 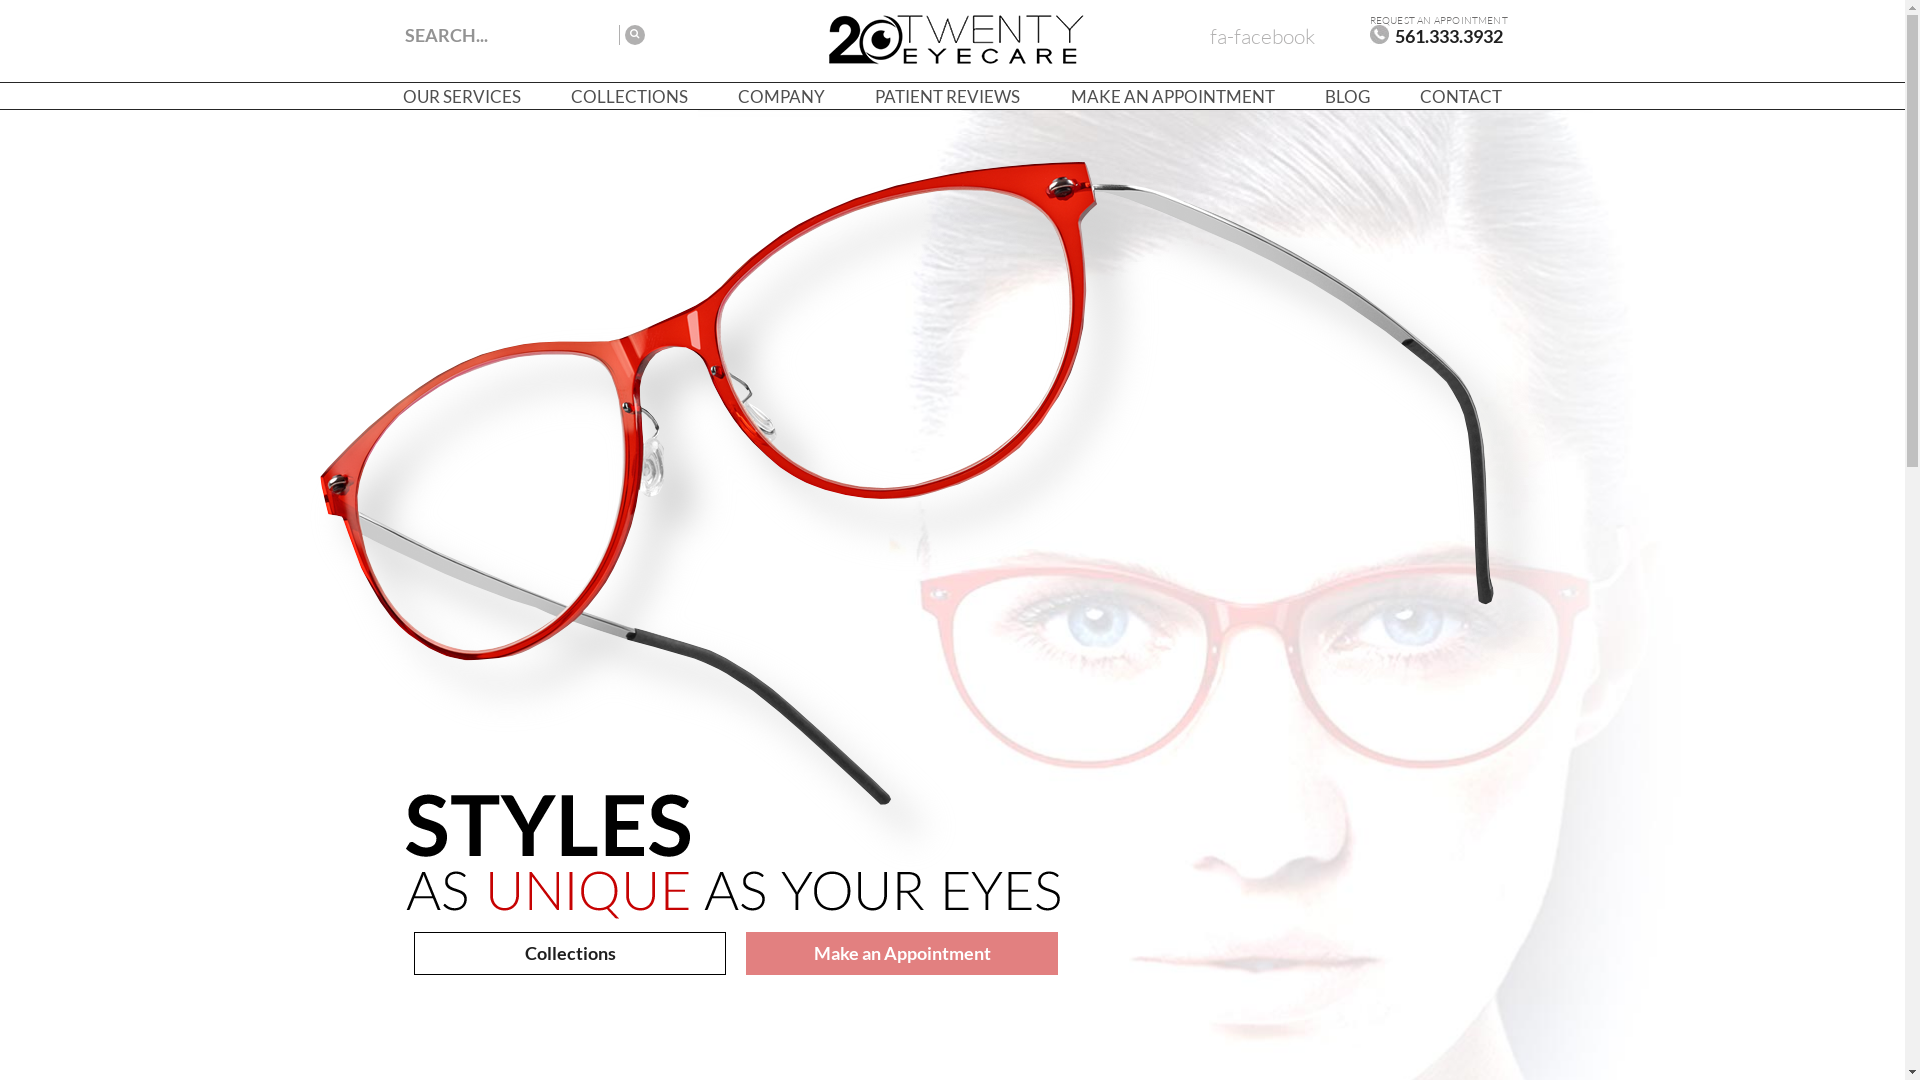 I want to click on fa-facebook, so click(x=1262, y=36).